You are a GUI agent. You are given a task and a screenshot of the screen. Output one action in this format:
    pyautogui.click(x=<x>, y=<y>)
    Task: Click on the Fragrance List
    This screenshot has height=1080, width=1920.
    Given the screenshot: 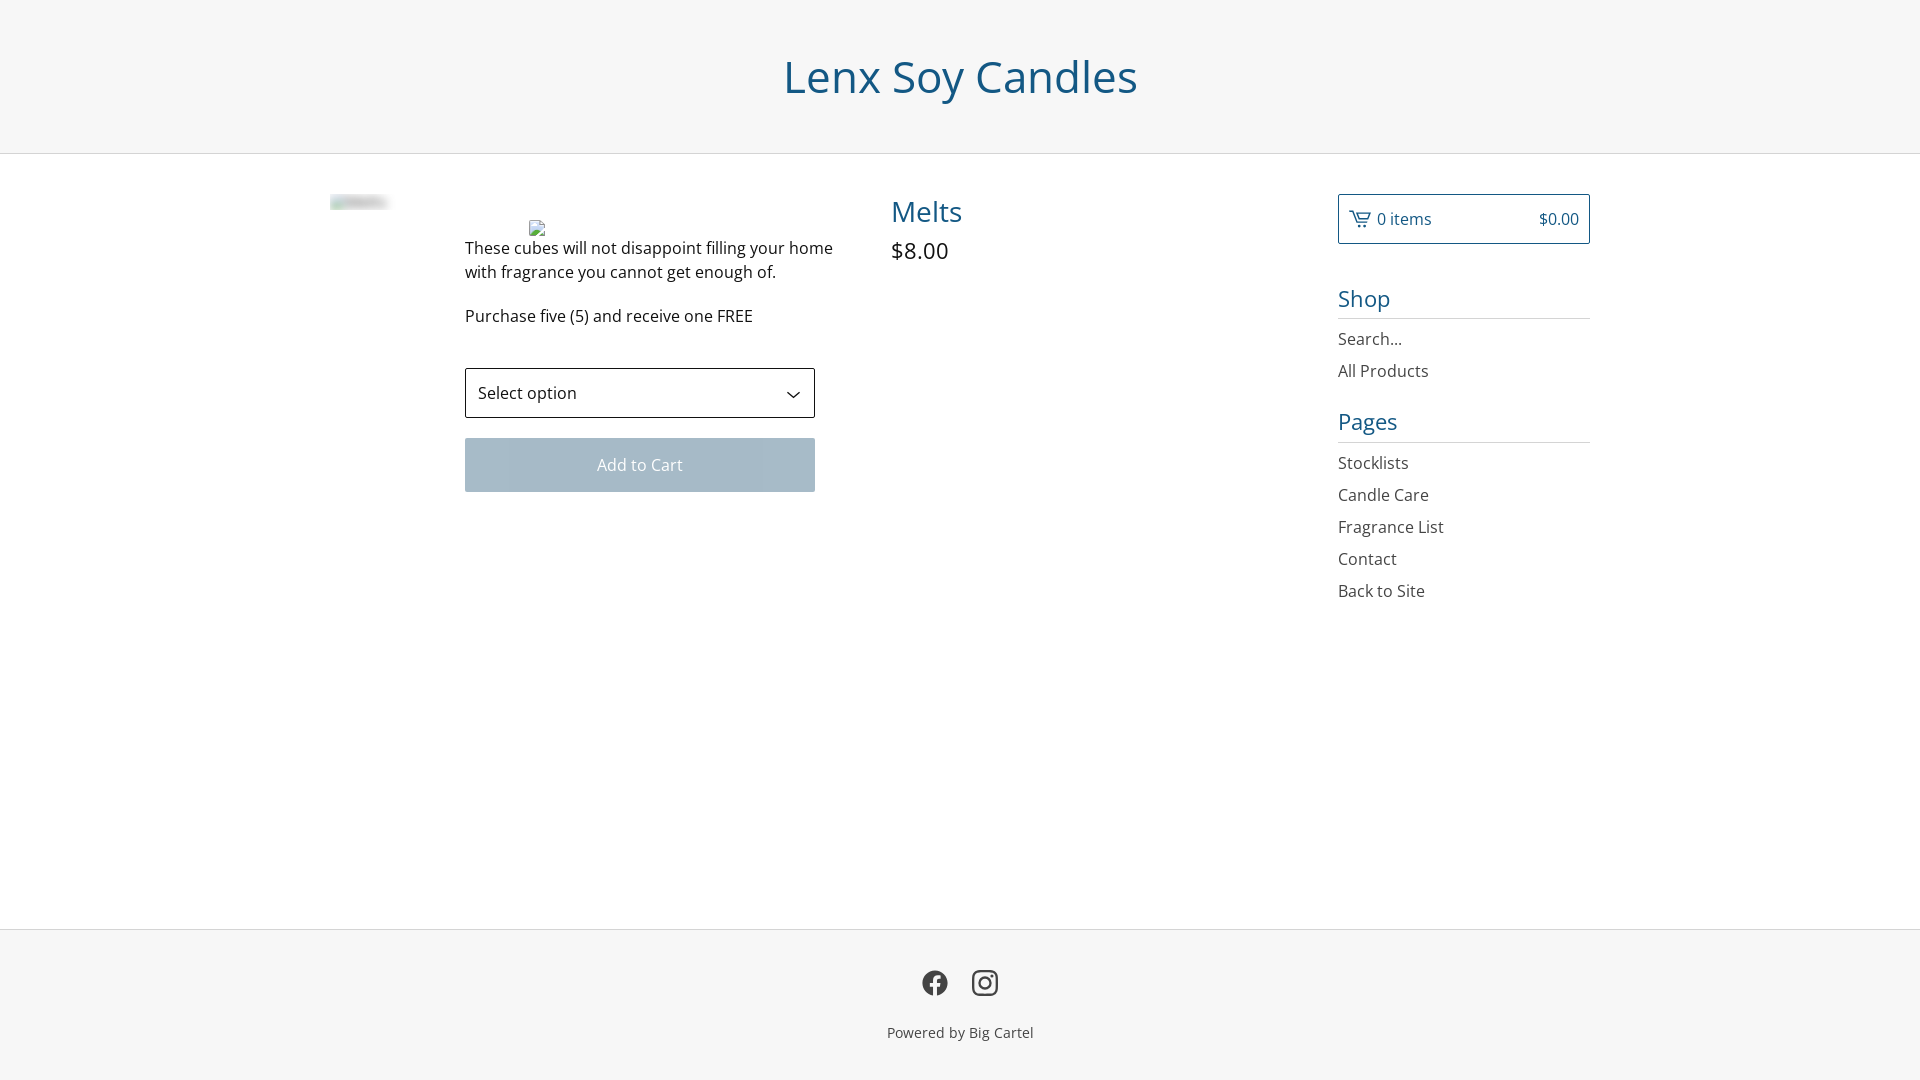 What is the action you would take?
    pyautogui.click(x=1464, y=527)
    